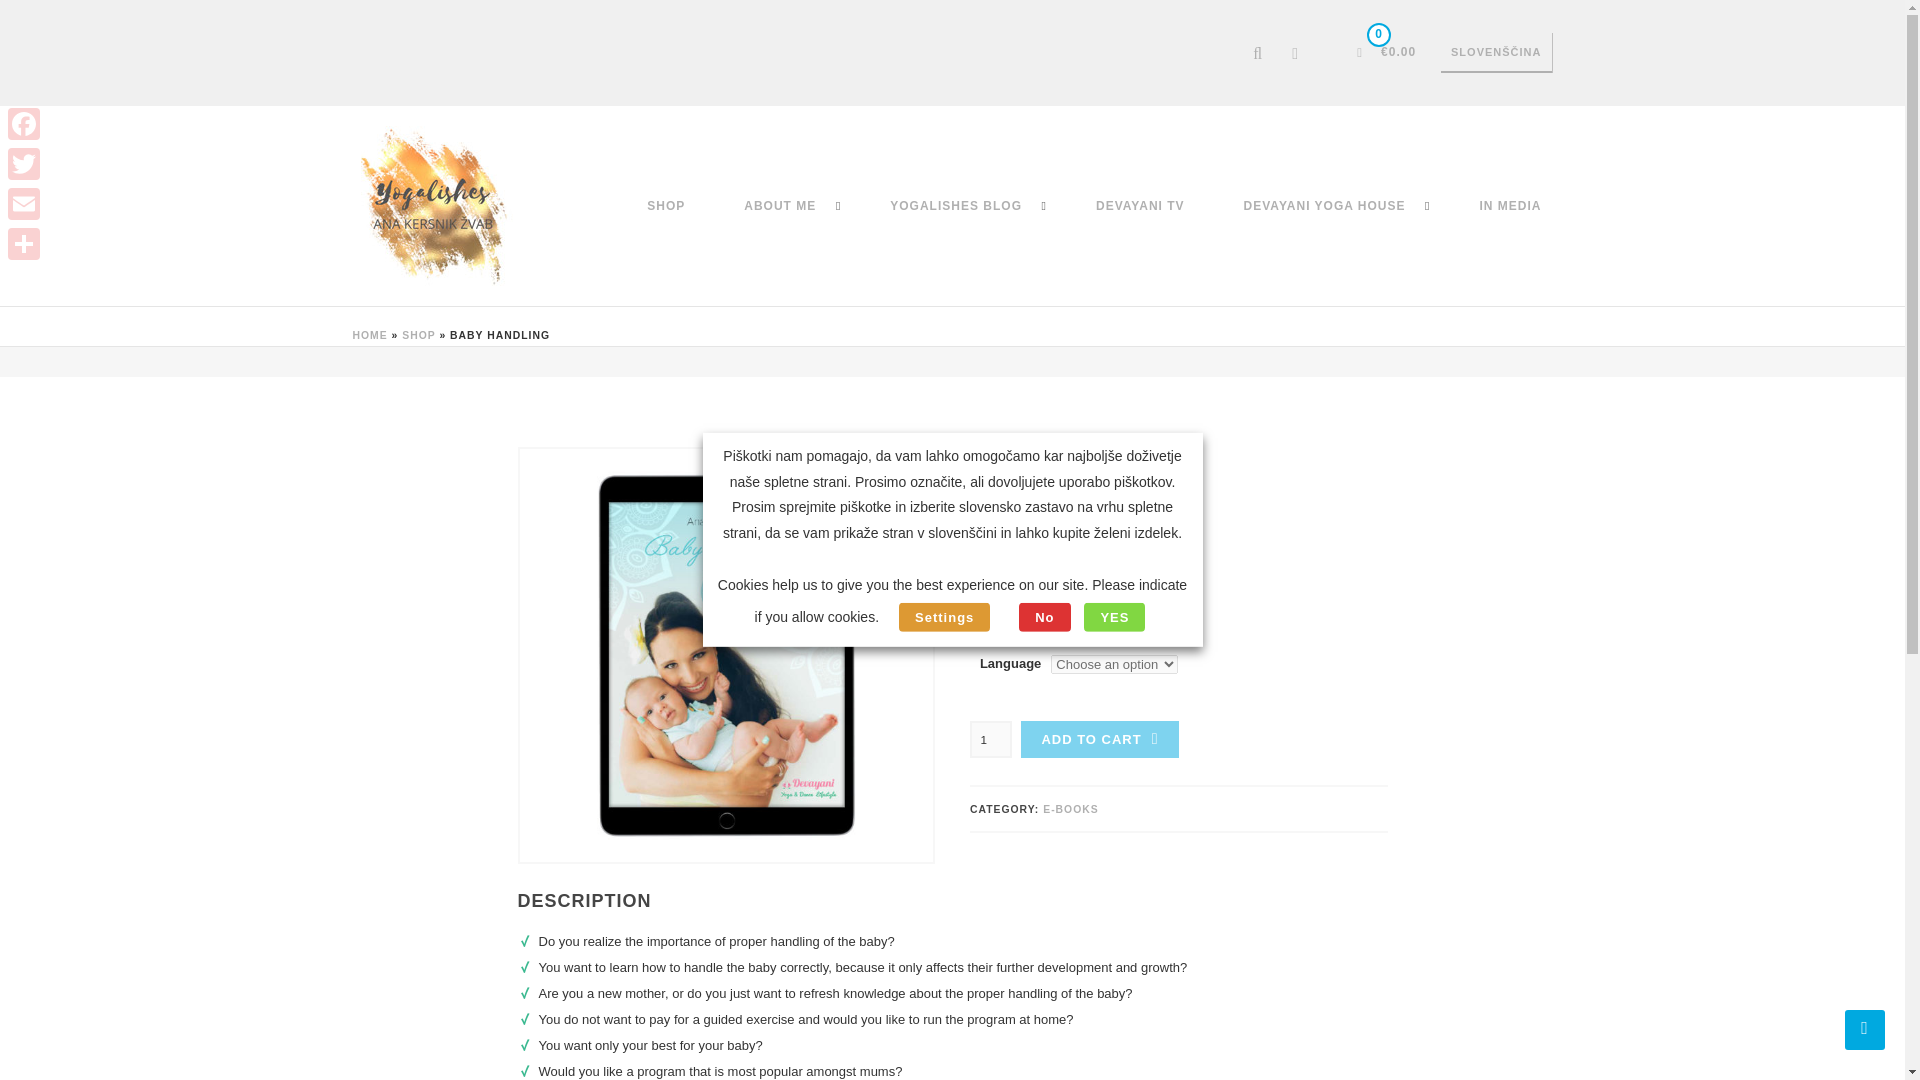  Describe the element at coordinates (418, 336) in the screenshot. I see `SHOP` at that location.